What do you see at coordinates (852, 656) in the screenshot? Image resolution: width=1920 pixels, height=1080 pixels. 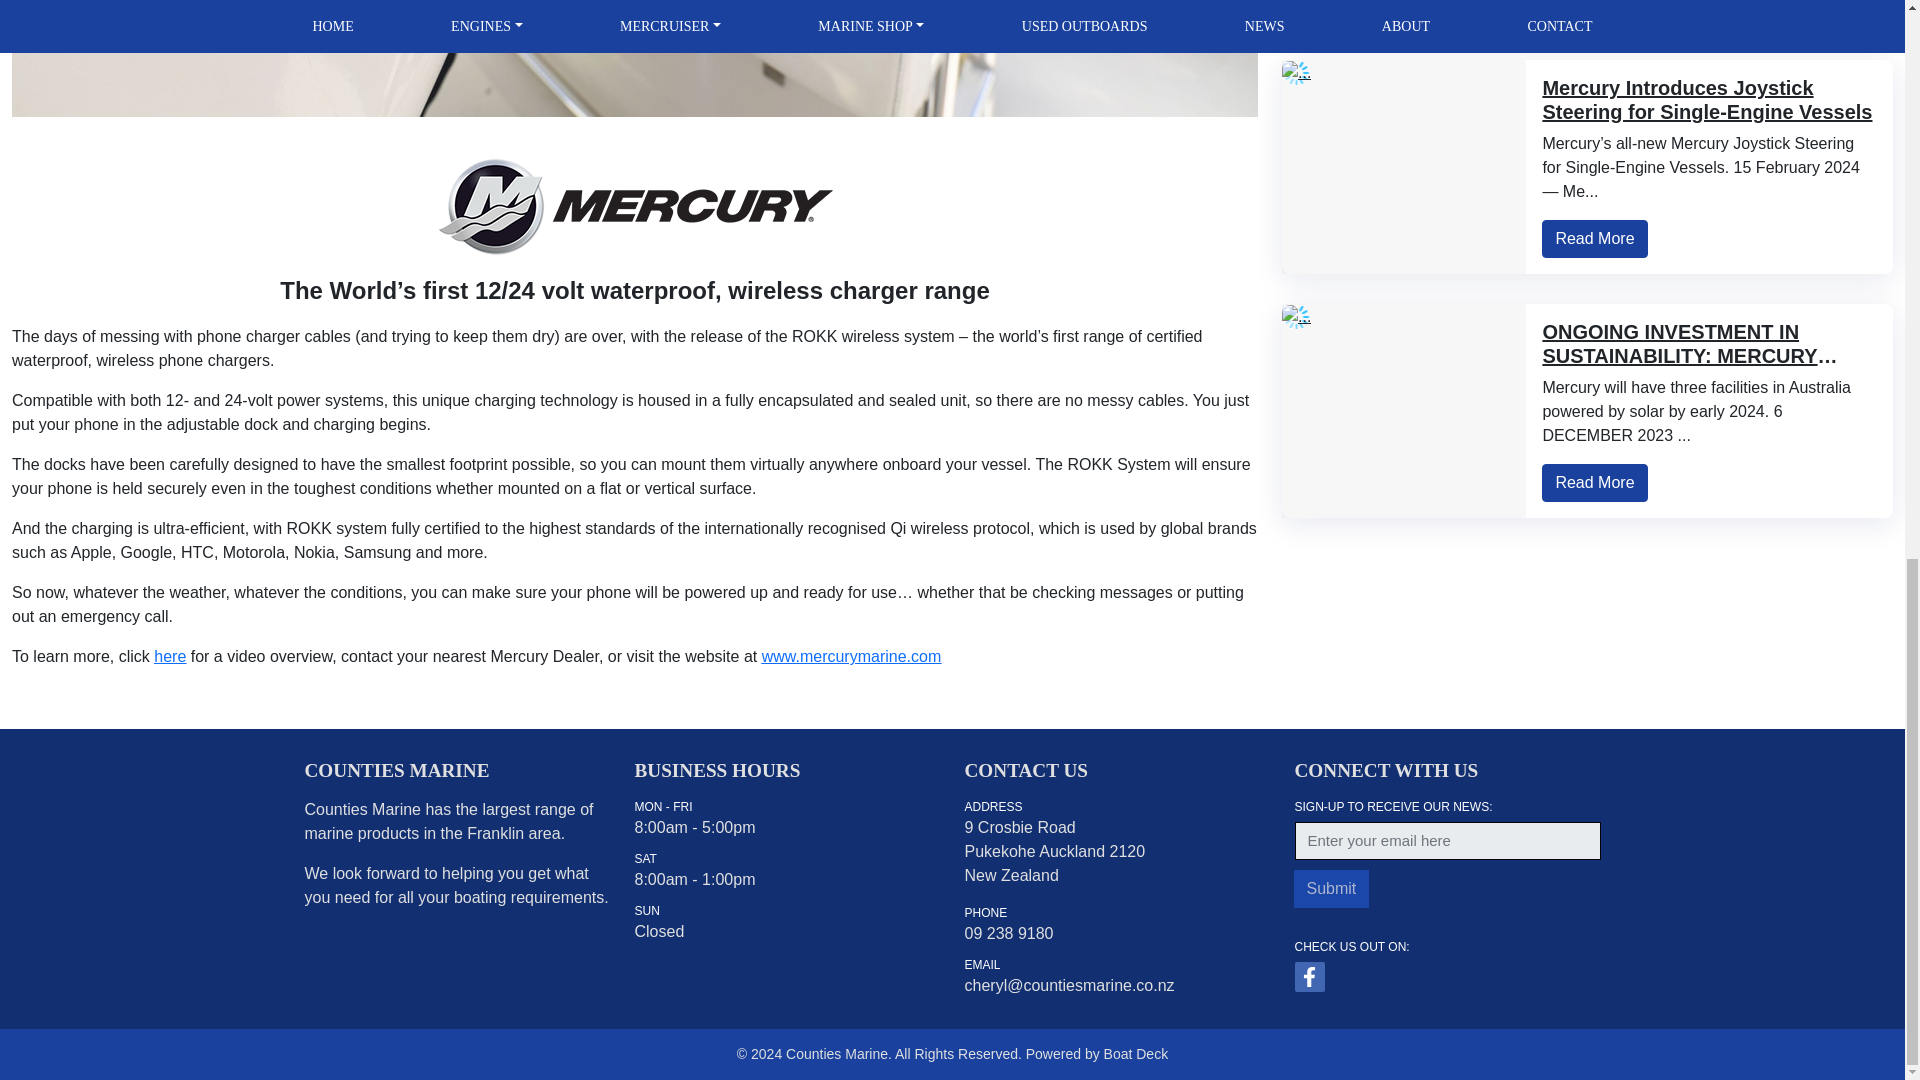 I see `www.mercurymarine.com` at bounding box center [852, 656].